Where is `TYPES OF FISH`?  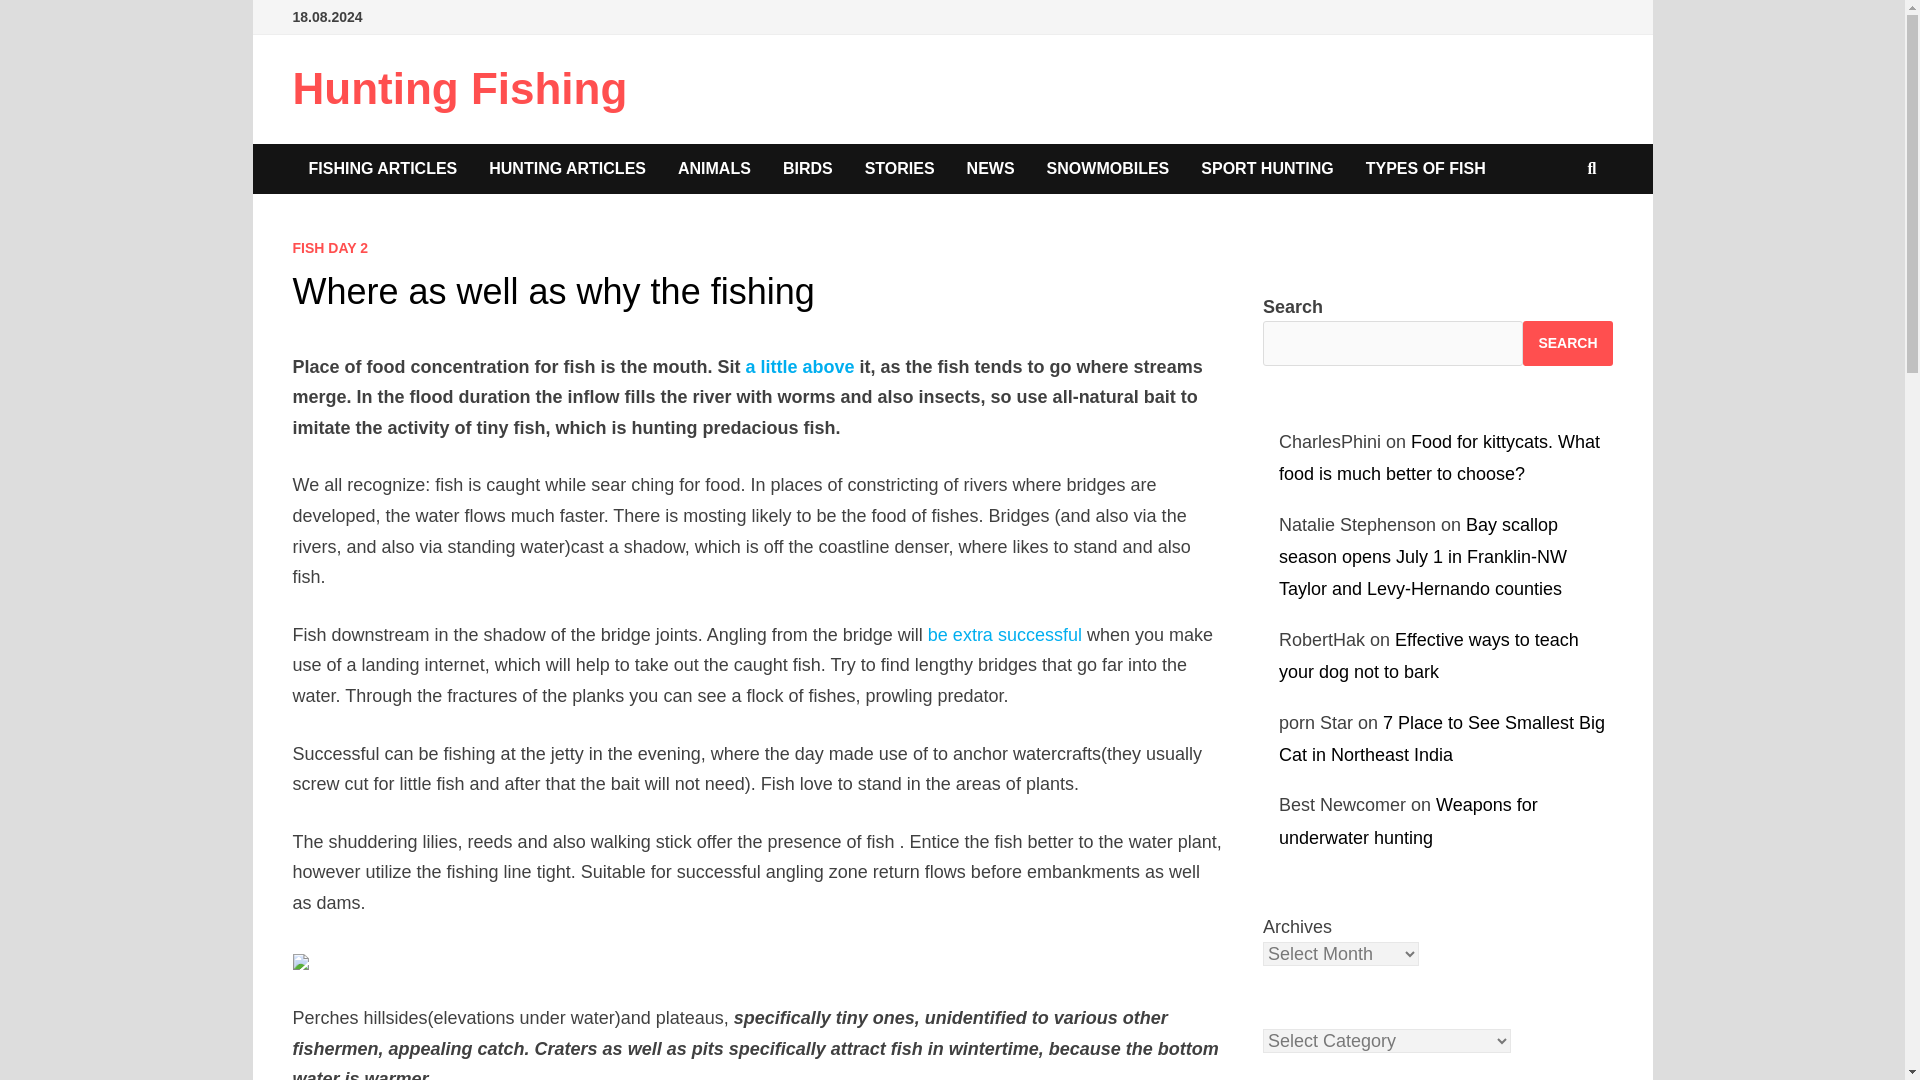 TYPES OF FISH is located at coordinates (1425, 168).